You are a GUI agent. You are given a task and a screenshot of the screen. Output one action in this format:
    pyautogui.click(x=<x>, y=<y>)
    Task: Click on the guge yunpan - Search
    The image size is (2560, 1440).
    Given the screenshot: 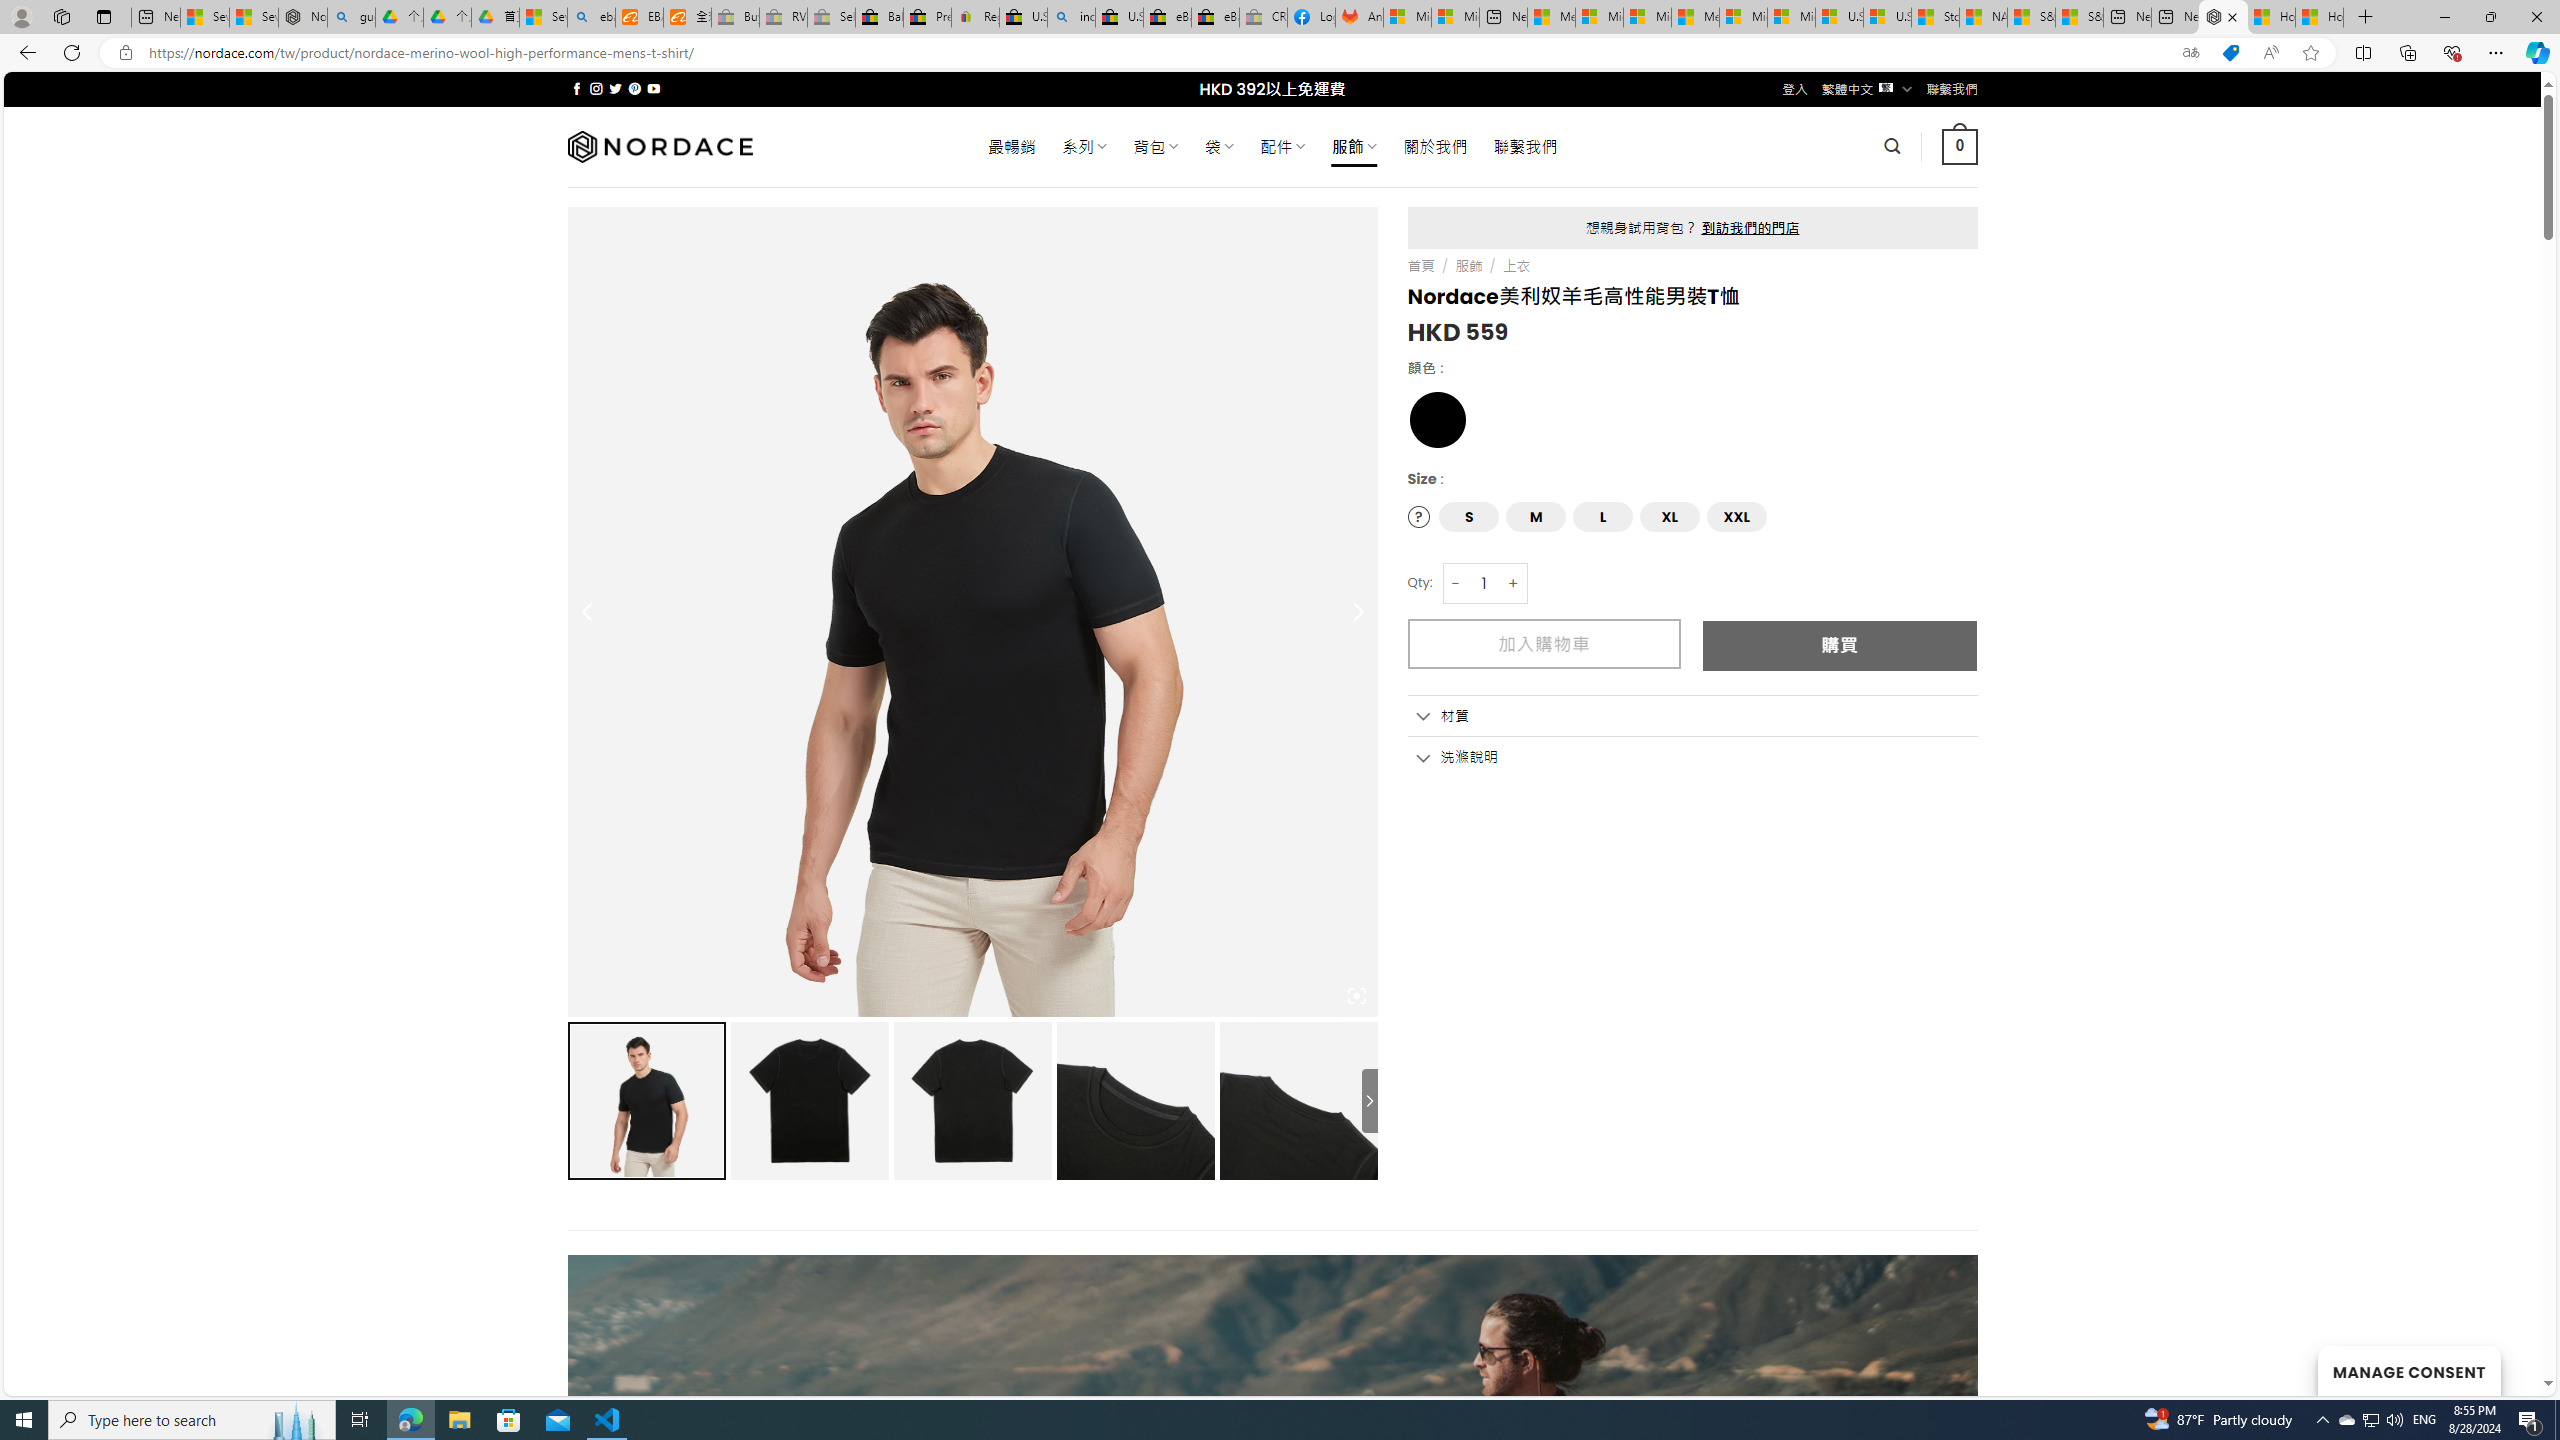 What is the action you would take?
    pyautogui.click(x=352, y=17)
    